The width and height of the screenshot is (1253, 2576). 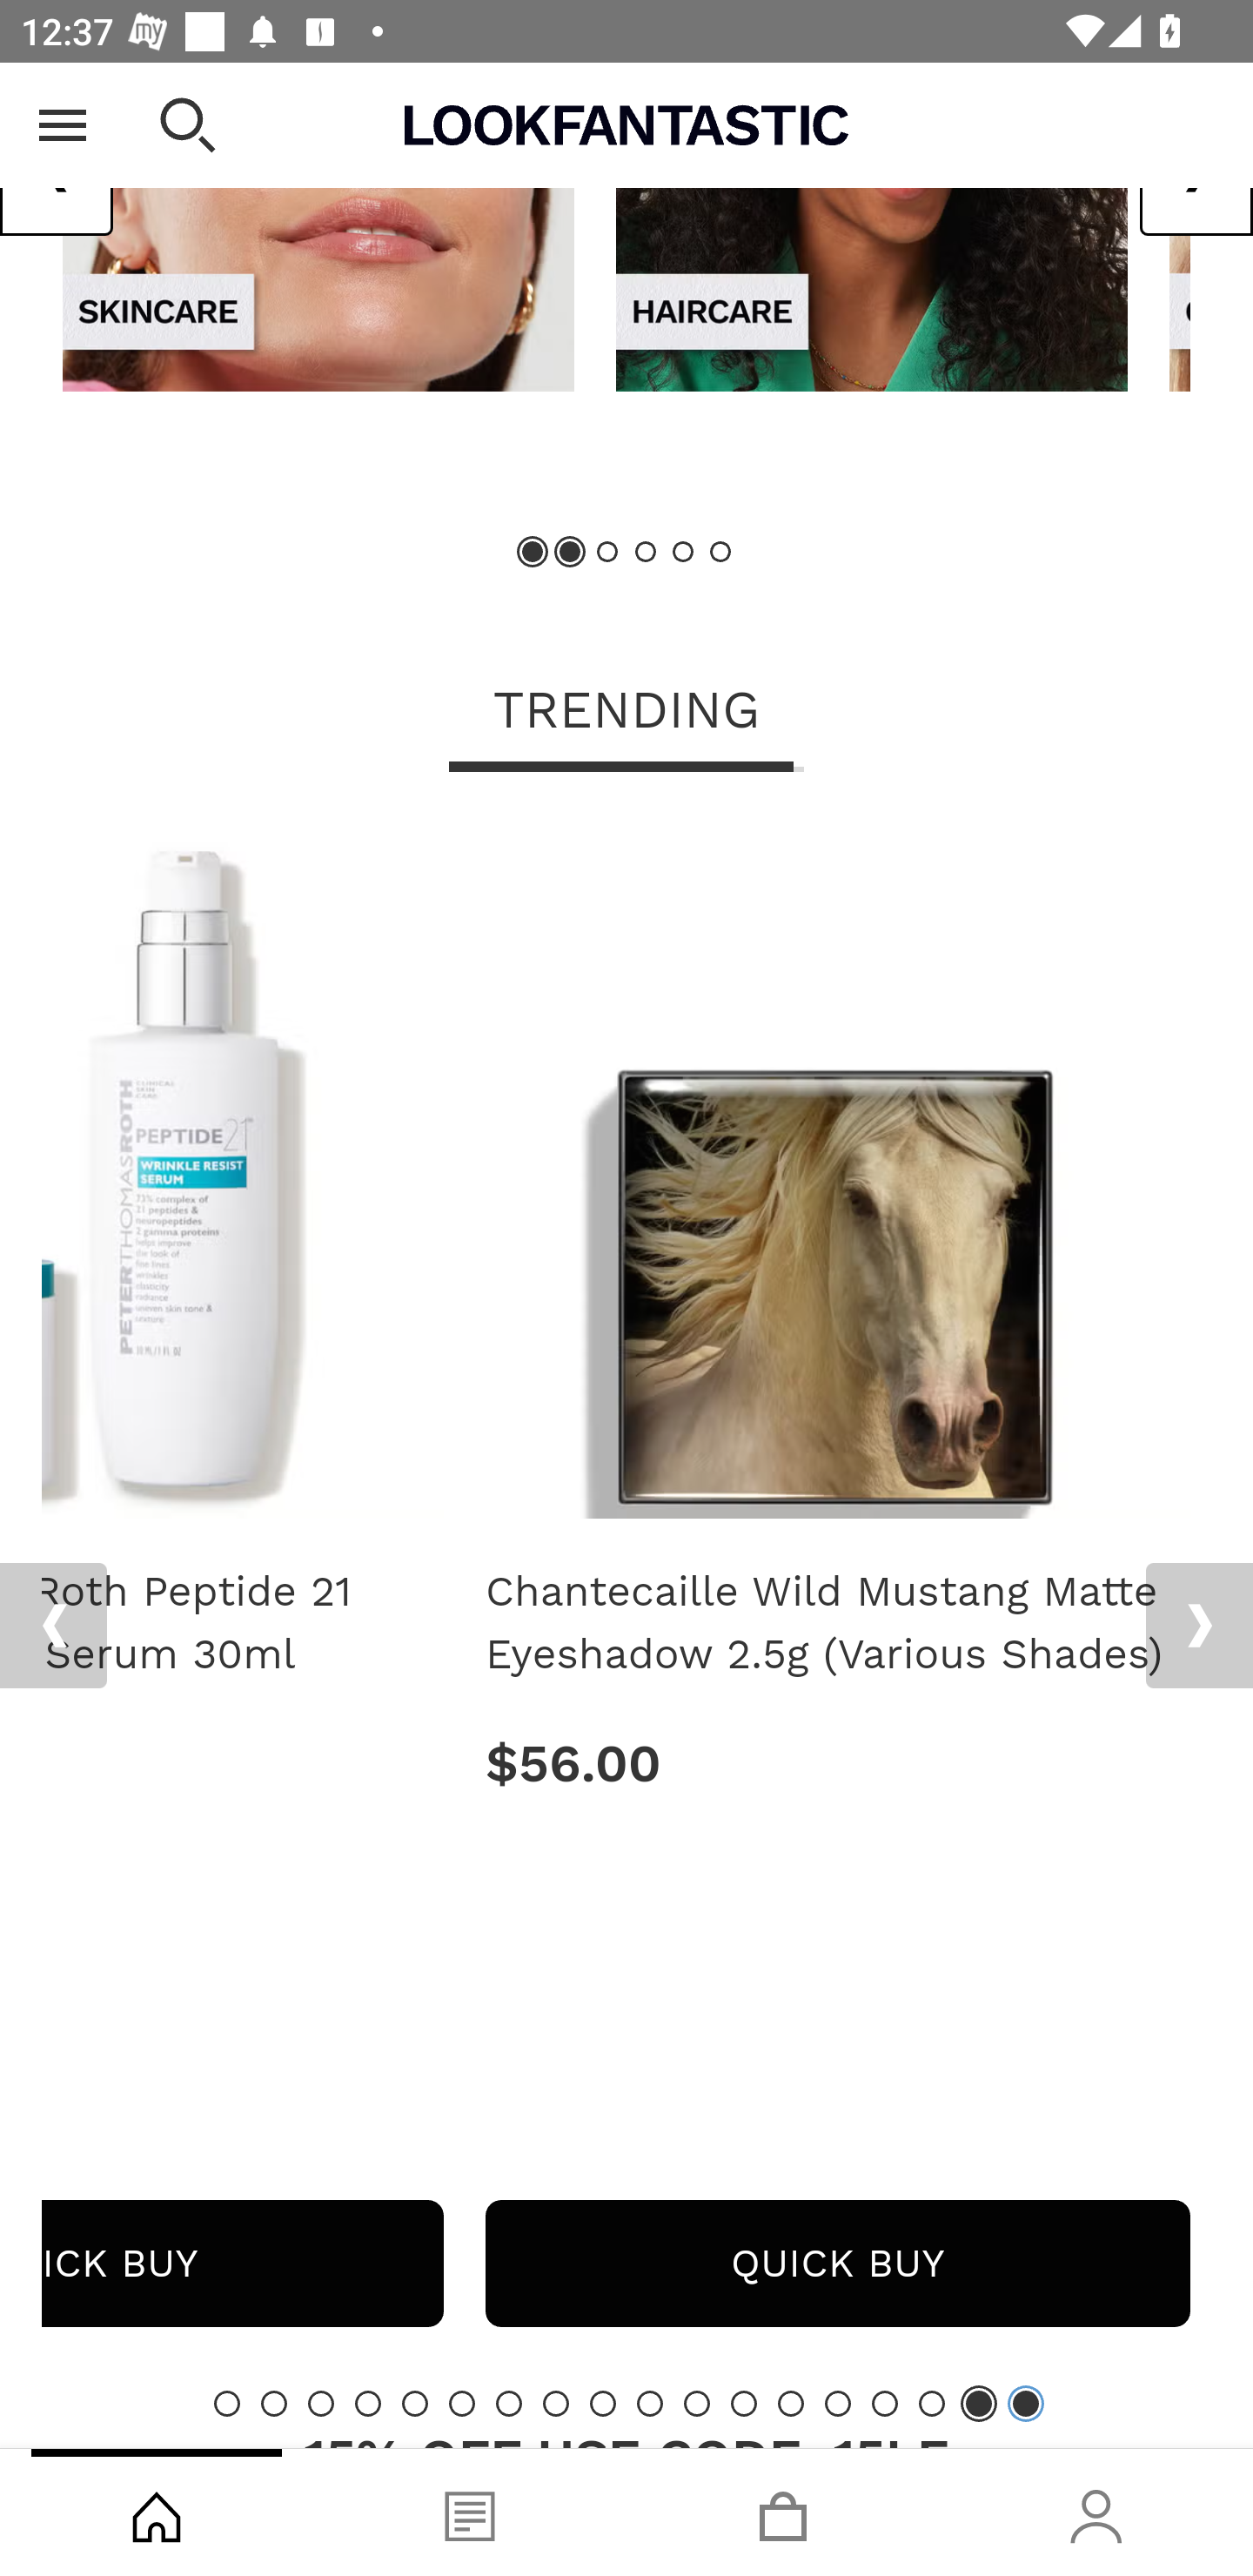 I want to click on Previous, so click(x=53, y=1625).